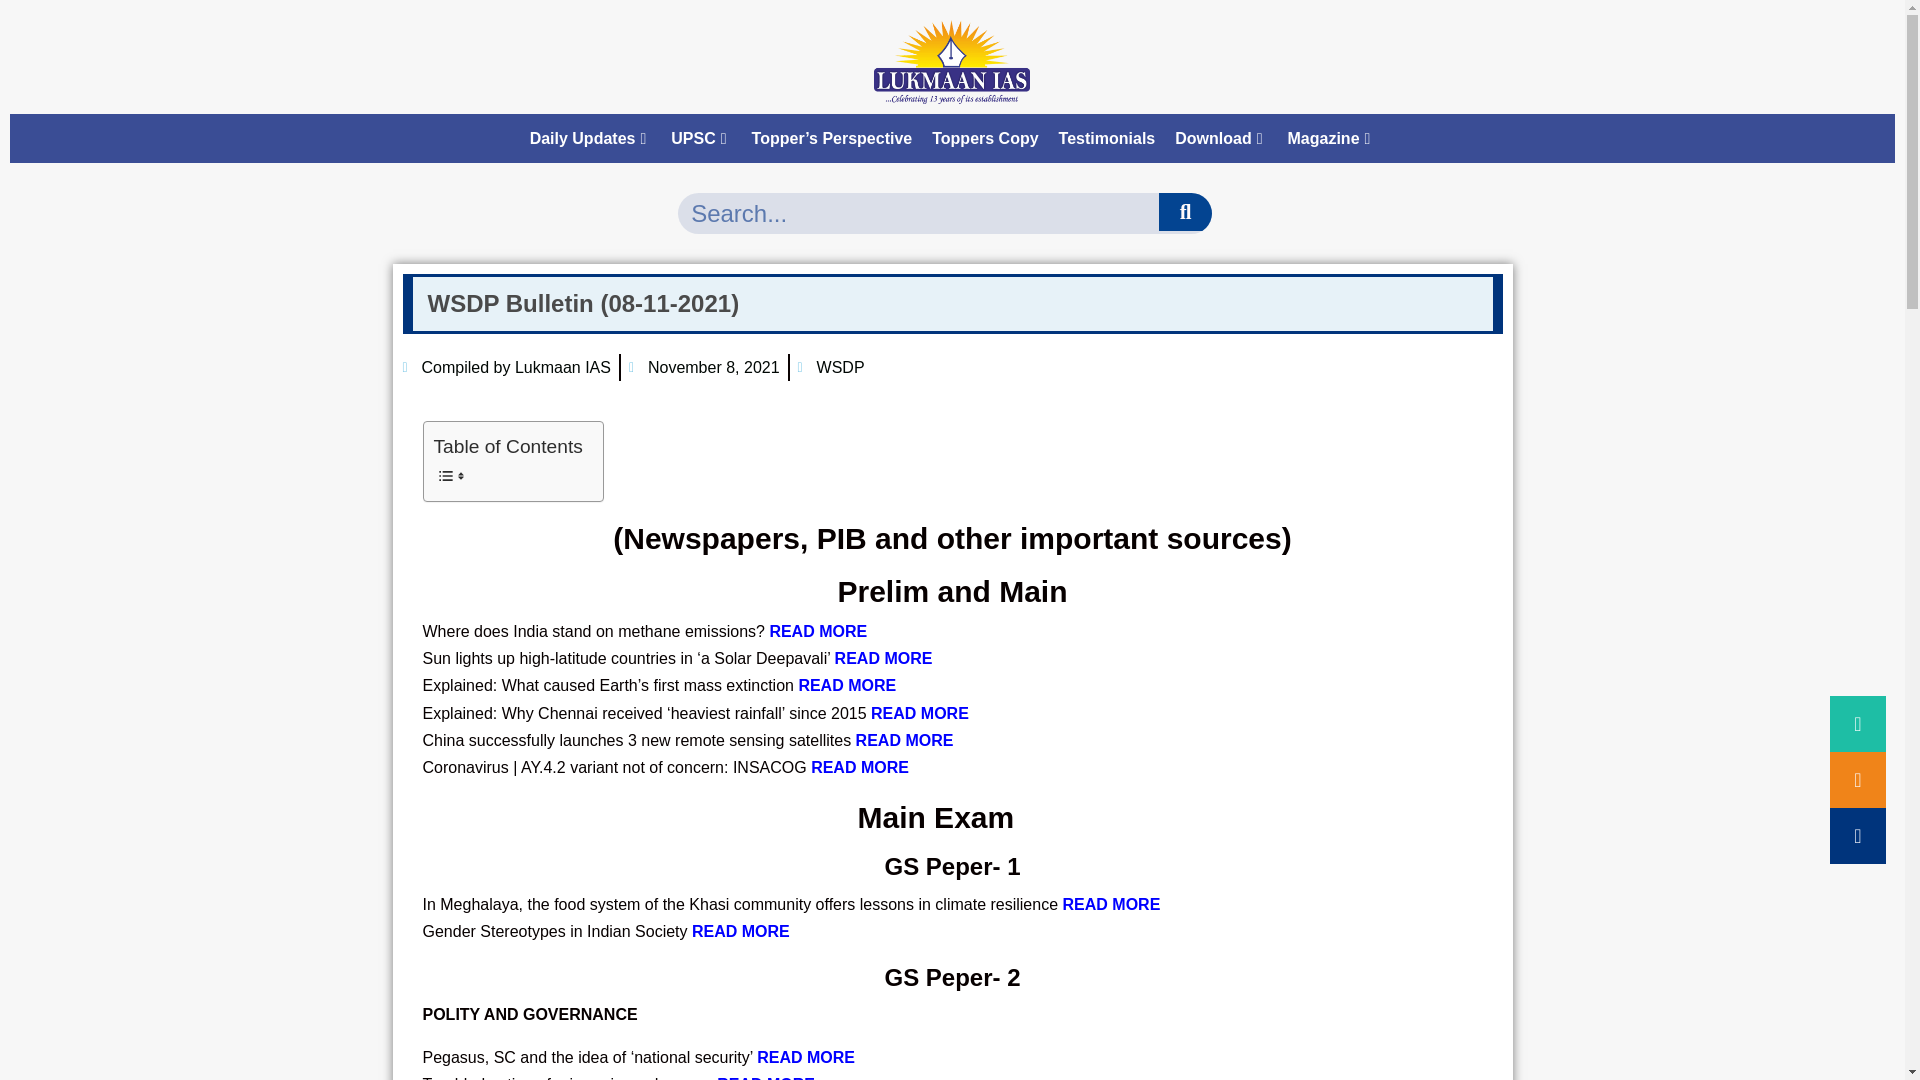 This screenshot has height=1080, width=1920. I want to click on Testimonials, so click(1106, 138).